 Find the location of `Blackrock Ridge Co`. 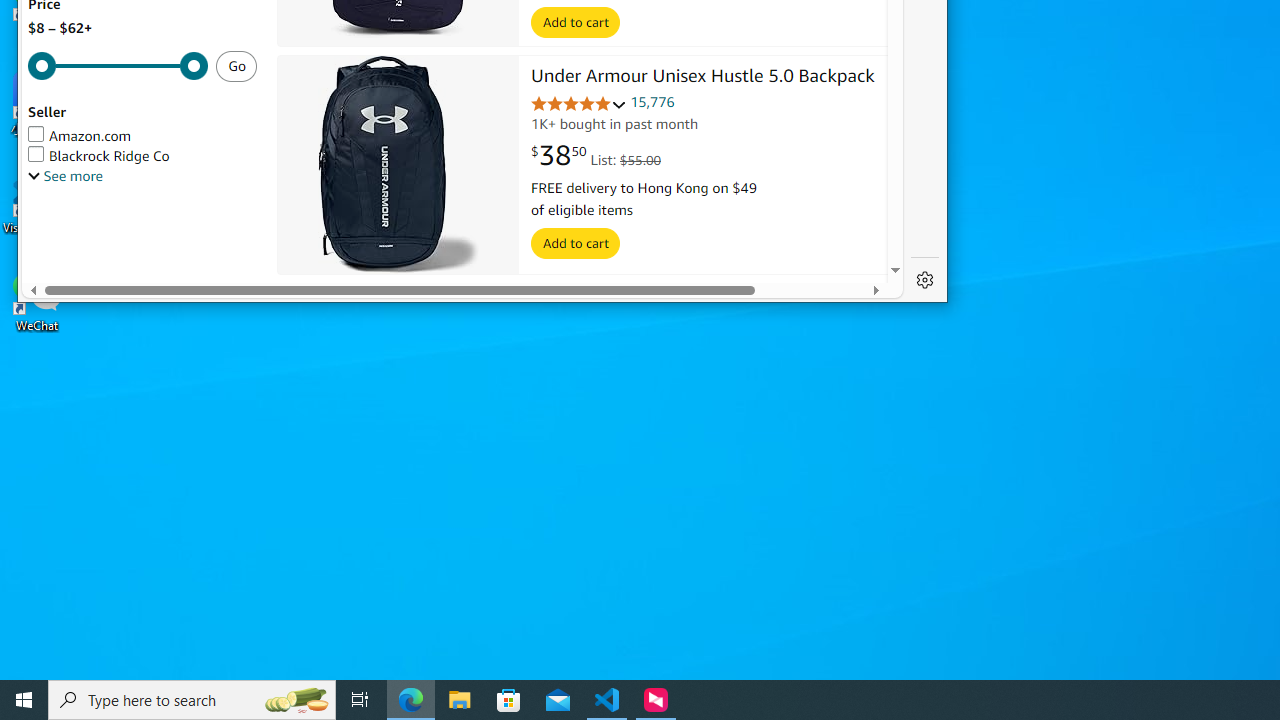

Blackrock Ridge Co is located at coordinates (99, 156).